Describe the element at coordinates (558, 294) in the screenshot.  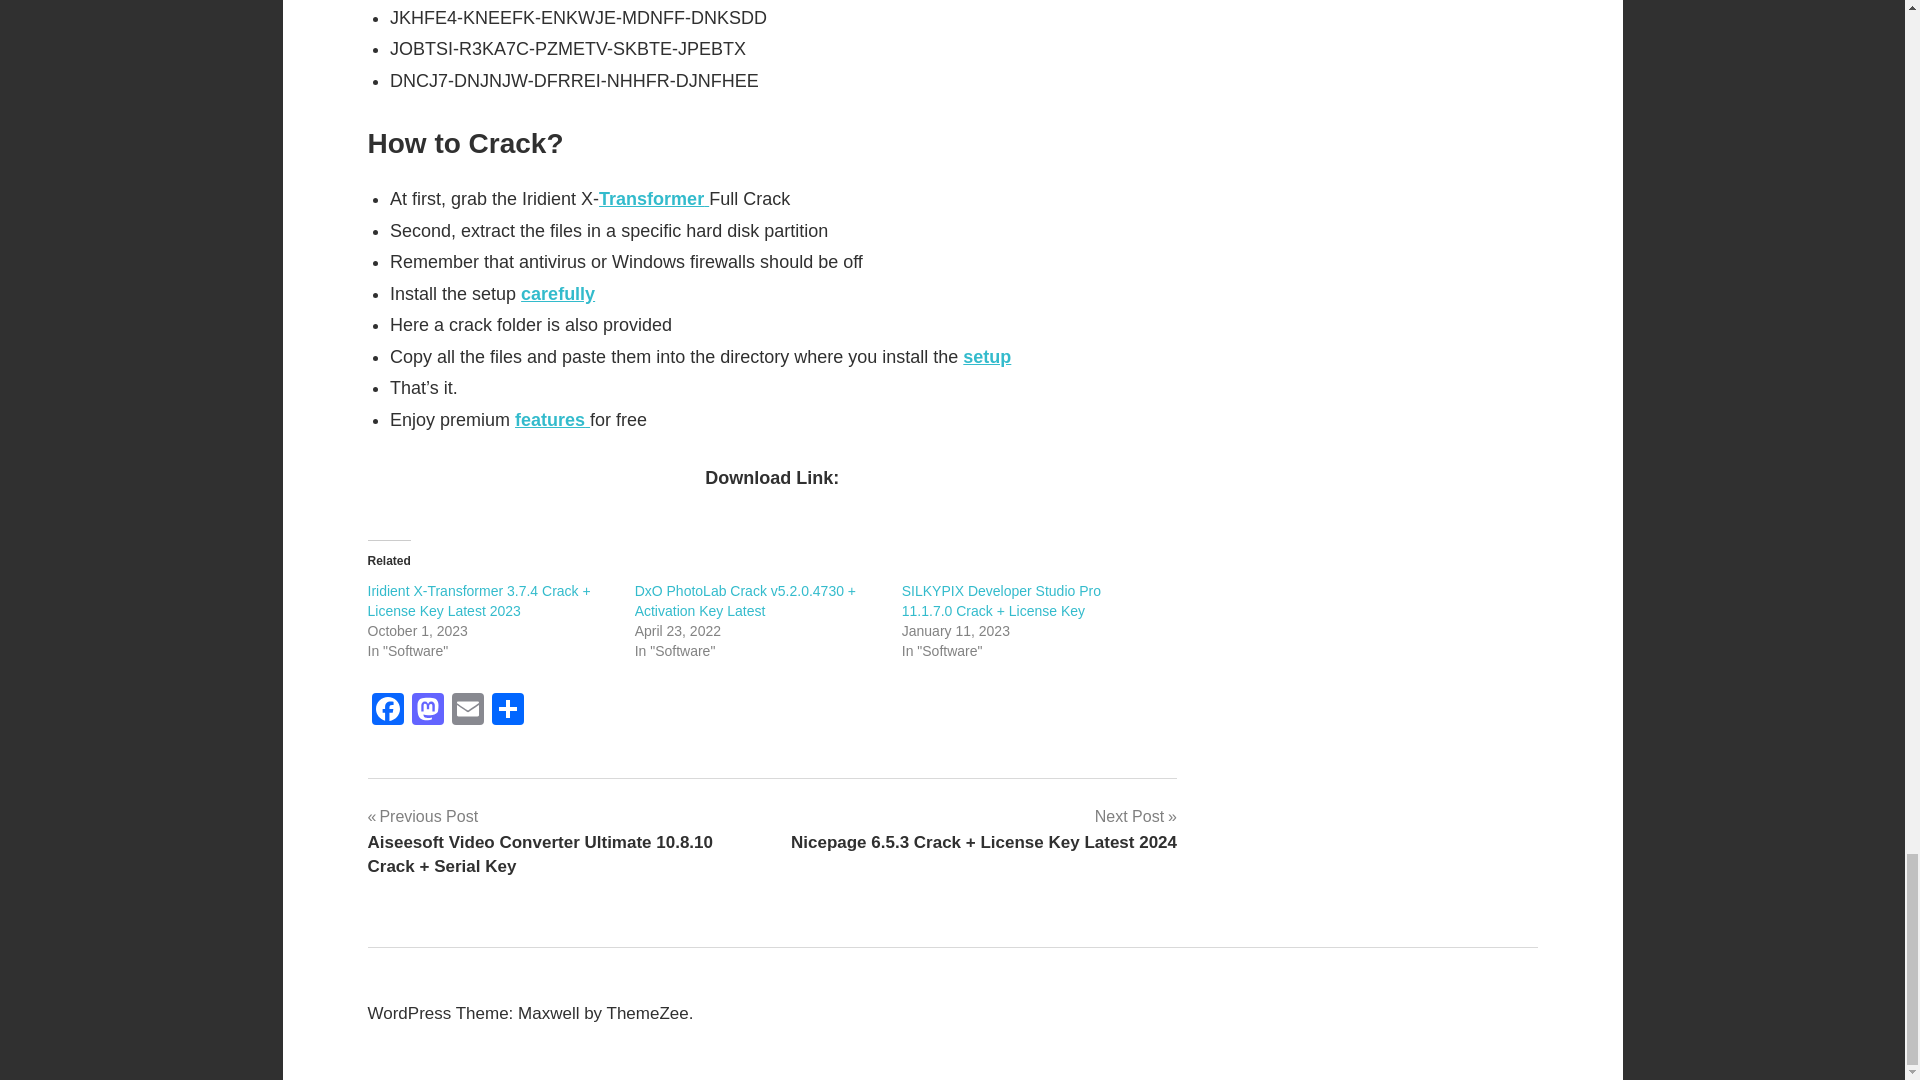
I see `carefully` at that location.